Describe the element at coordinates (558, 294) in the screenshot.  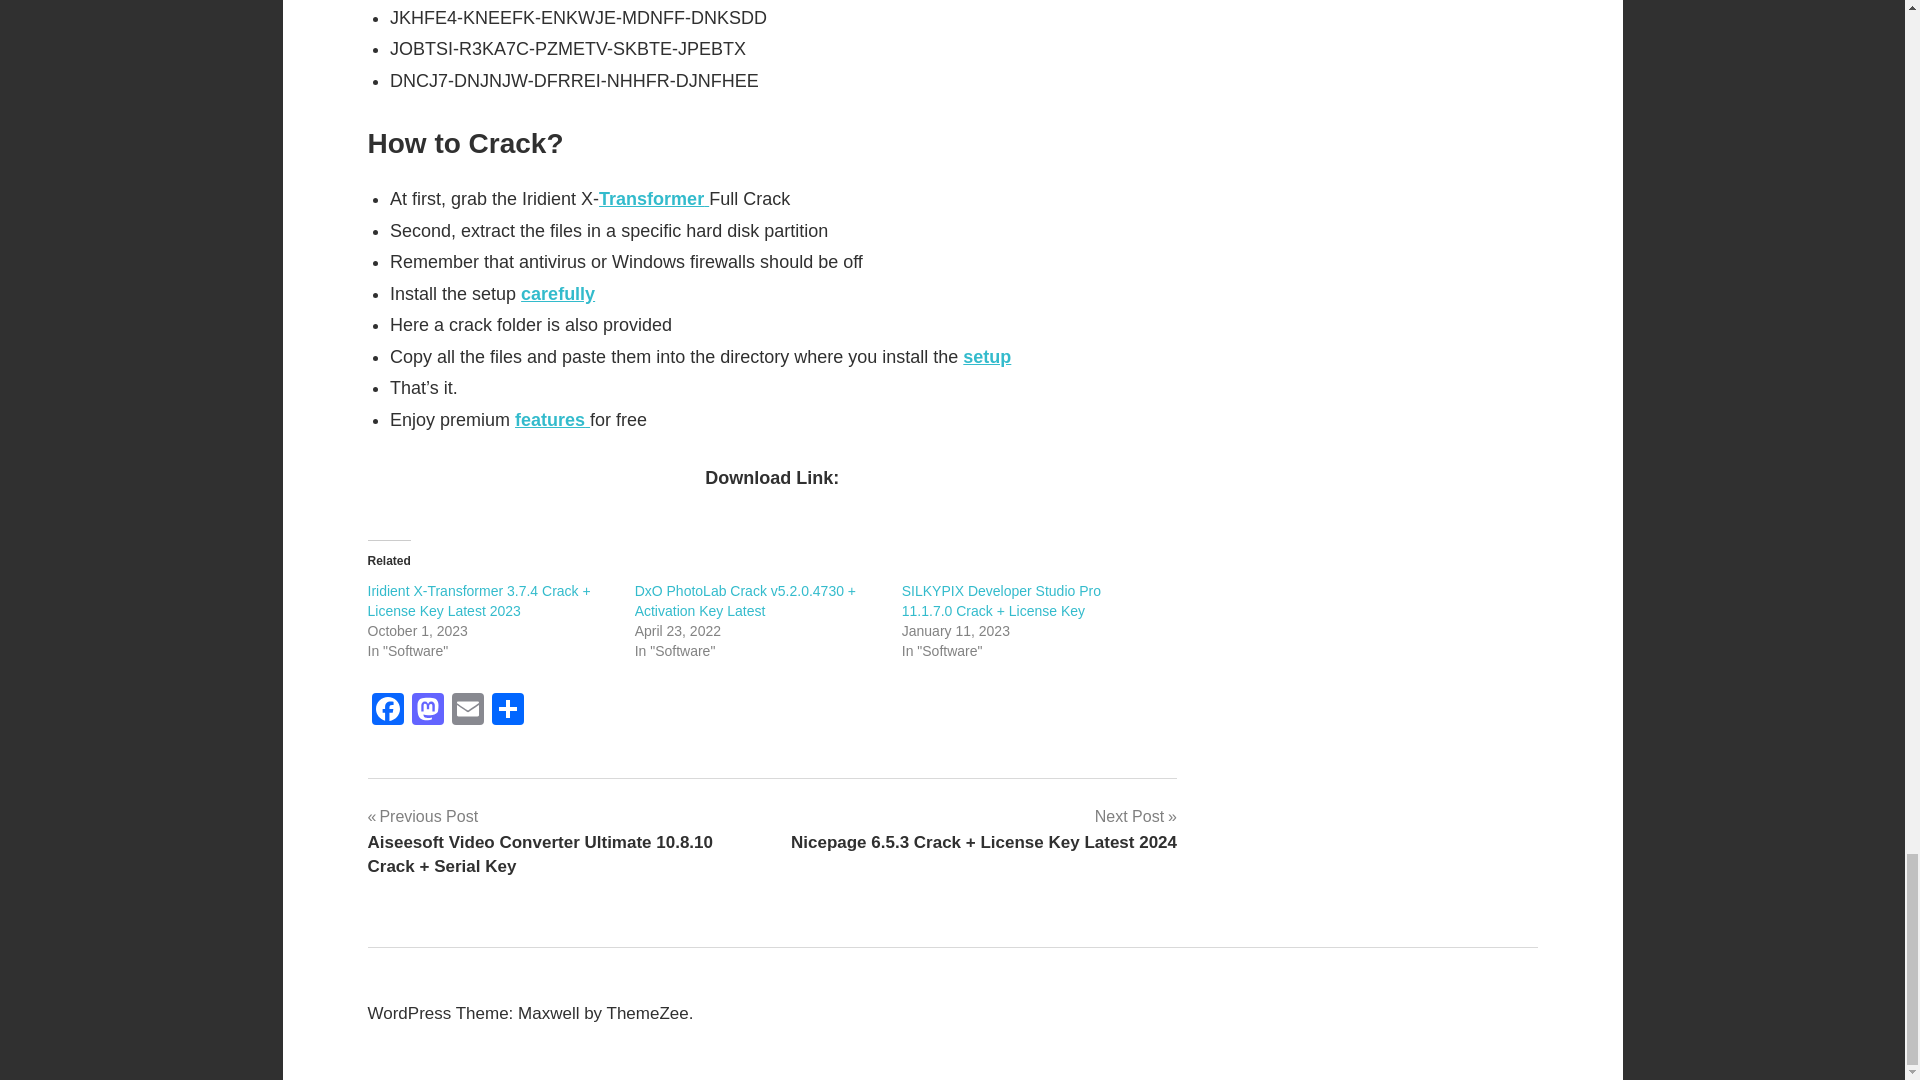
I see `carefully` at that location.